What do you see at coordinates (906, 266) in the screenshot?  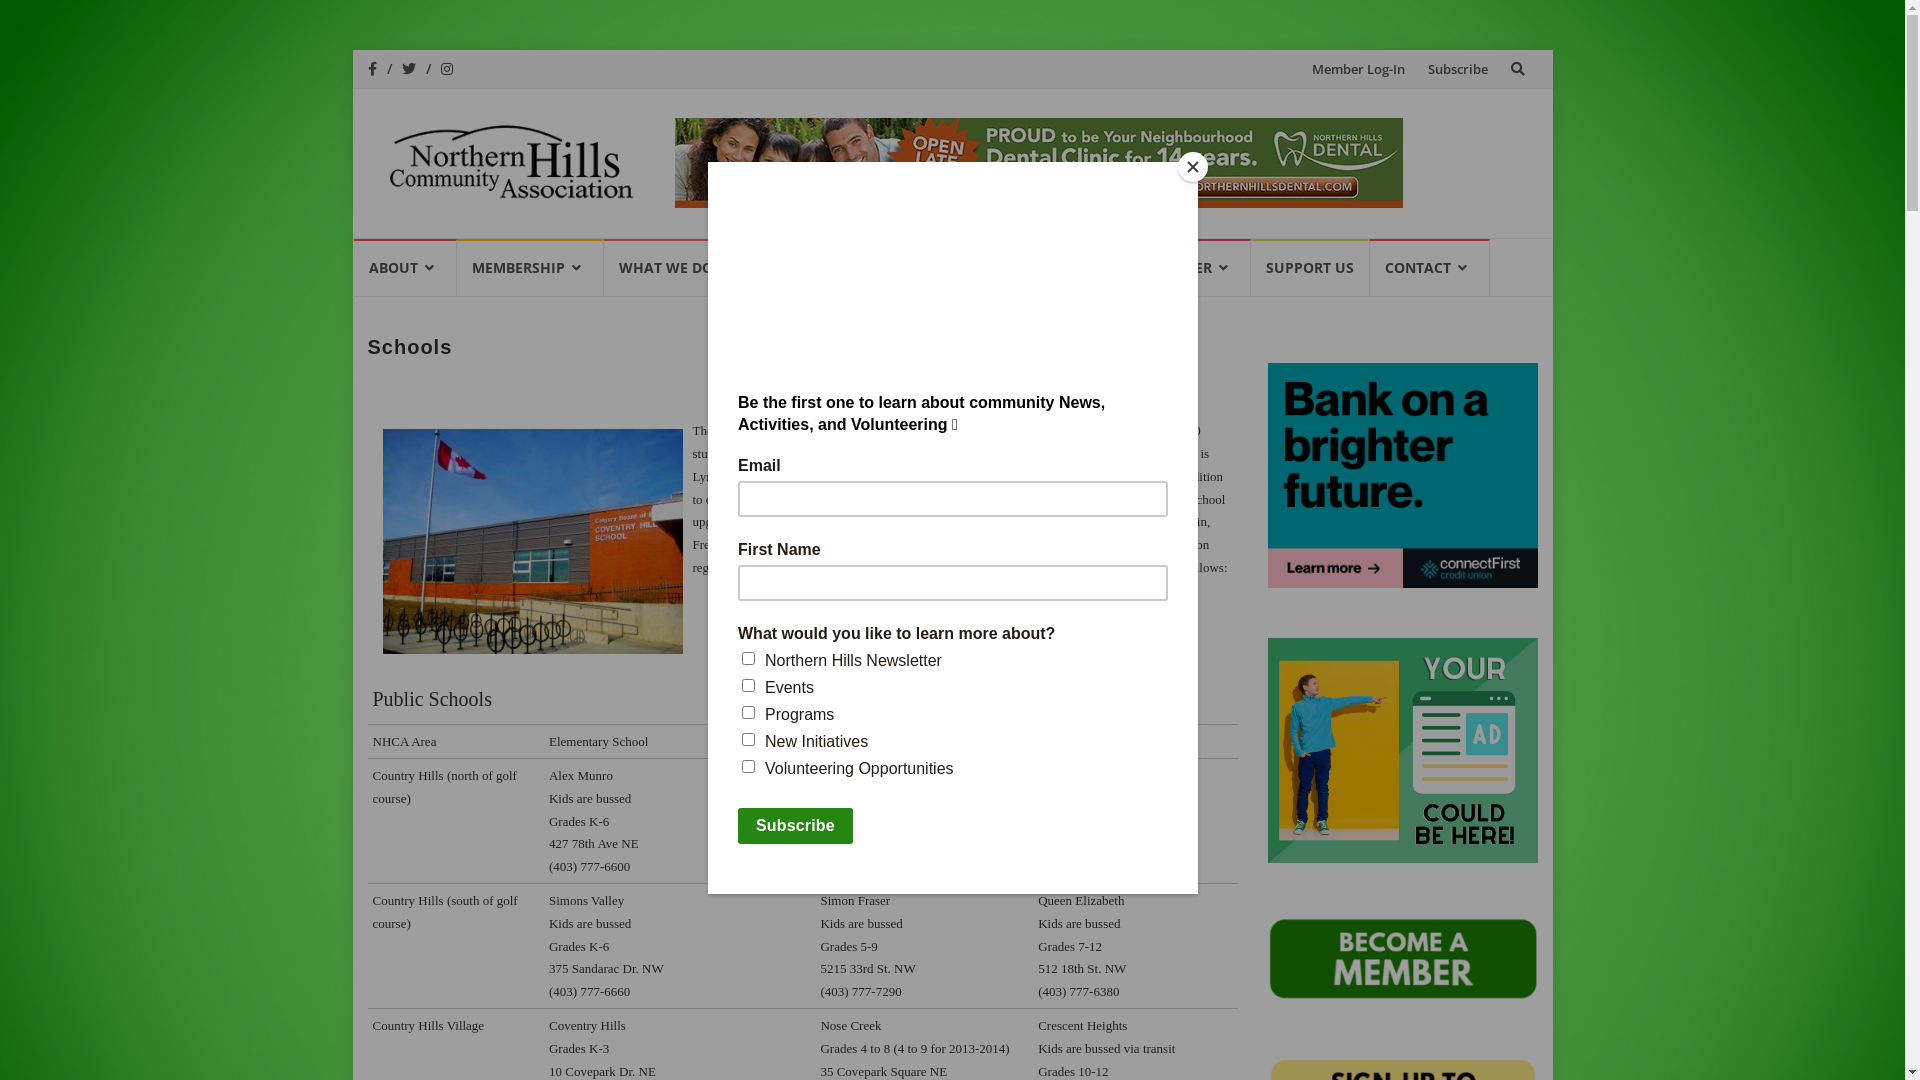 I see `NEWS` at bounding box center [906, 266].